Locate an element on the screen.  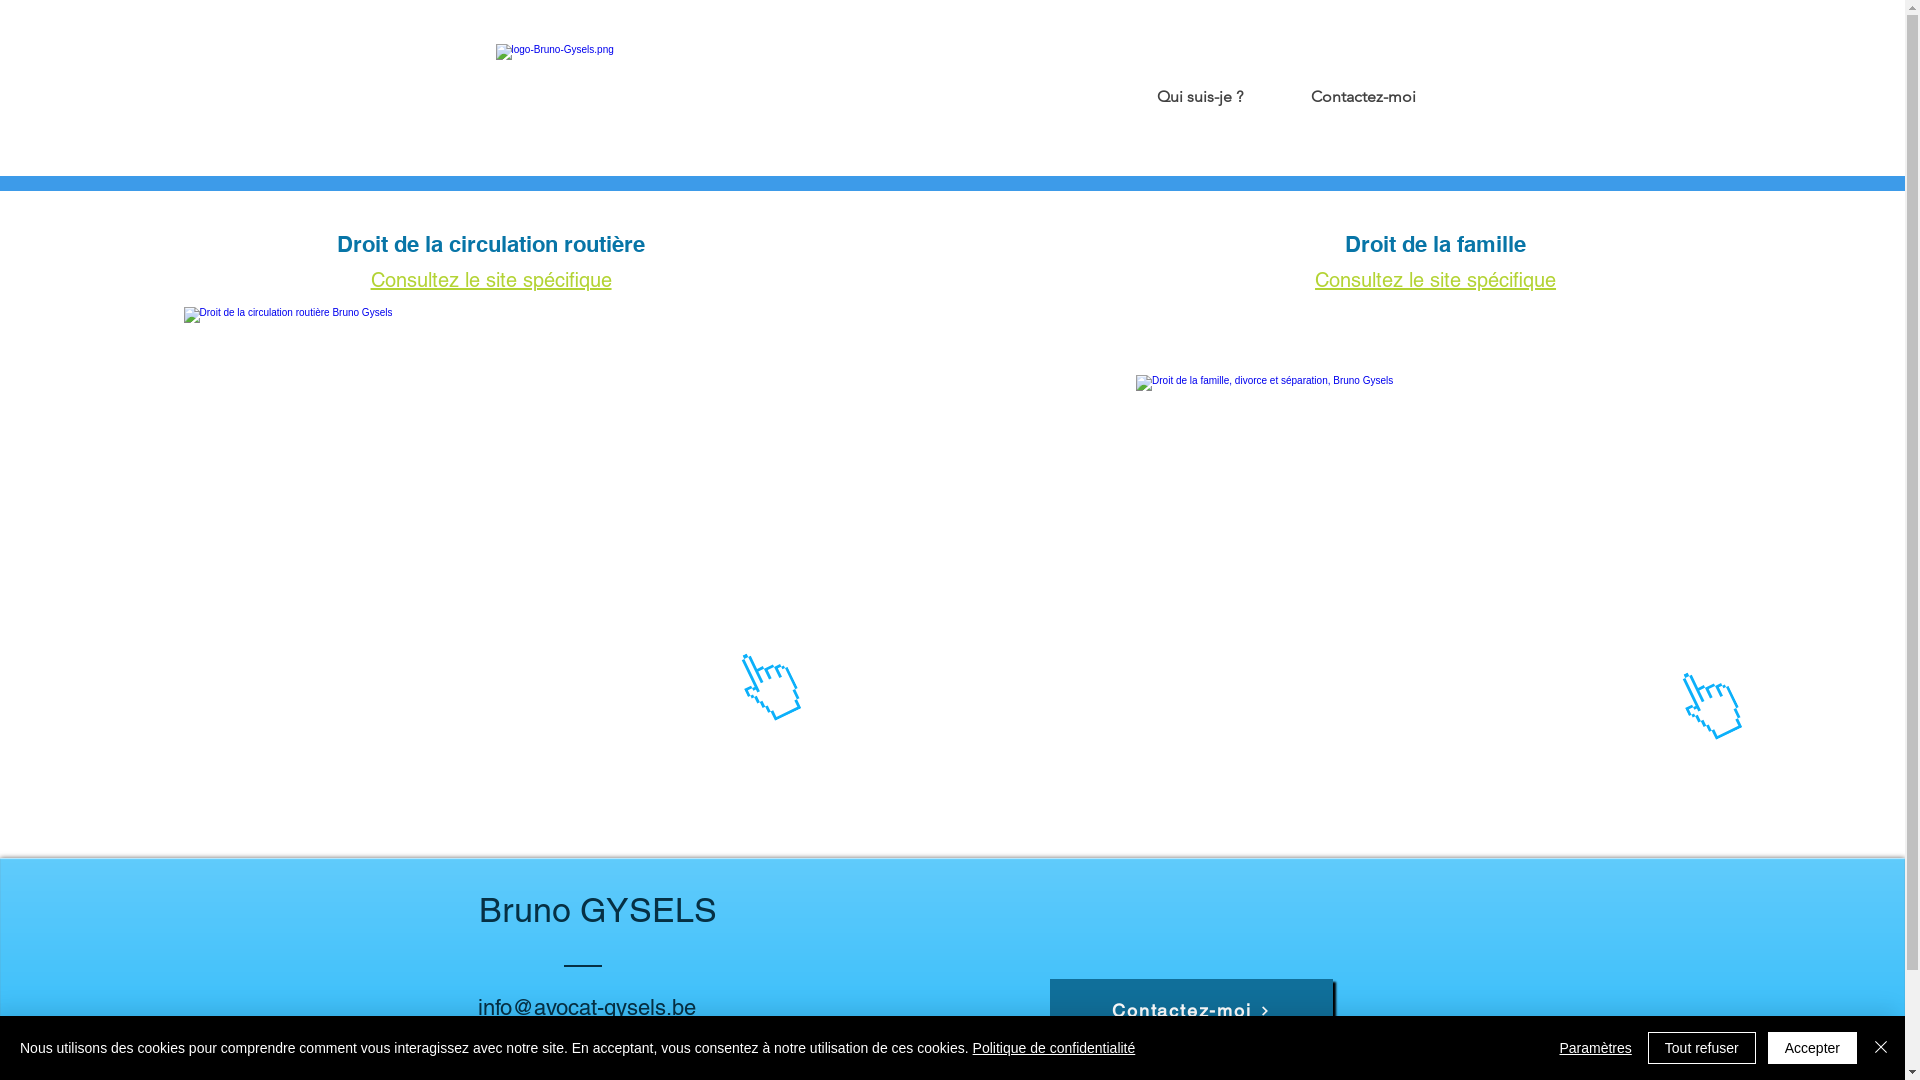
0485 24 20 24 is located at coordinates (547, 1038).